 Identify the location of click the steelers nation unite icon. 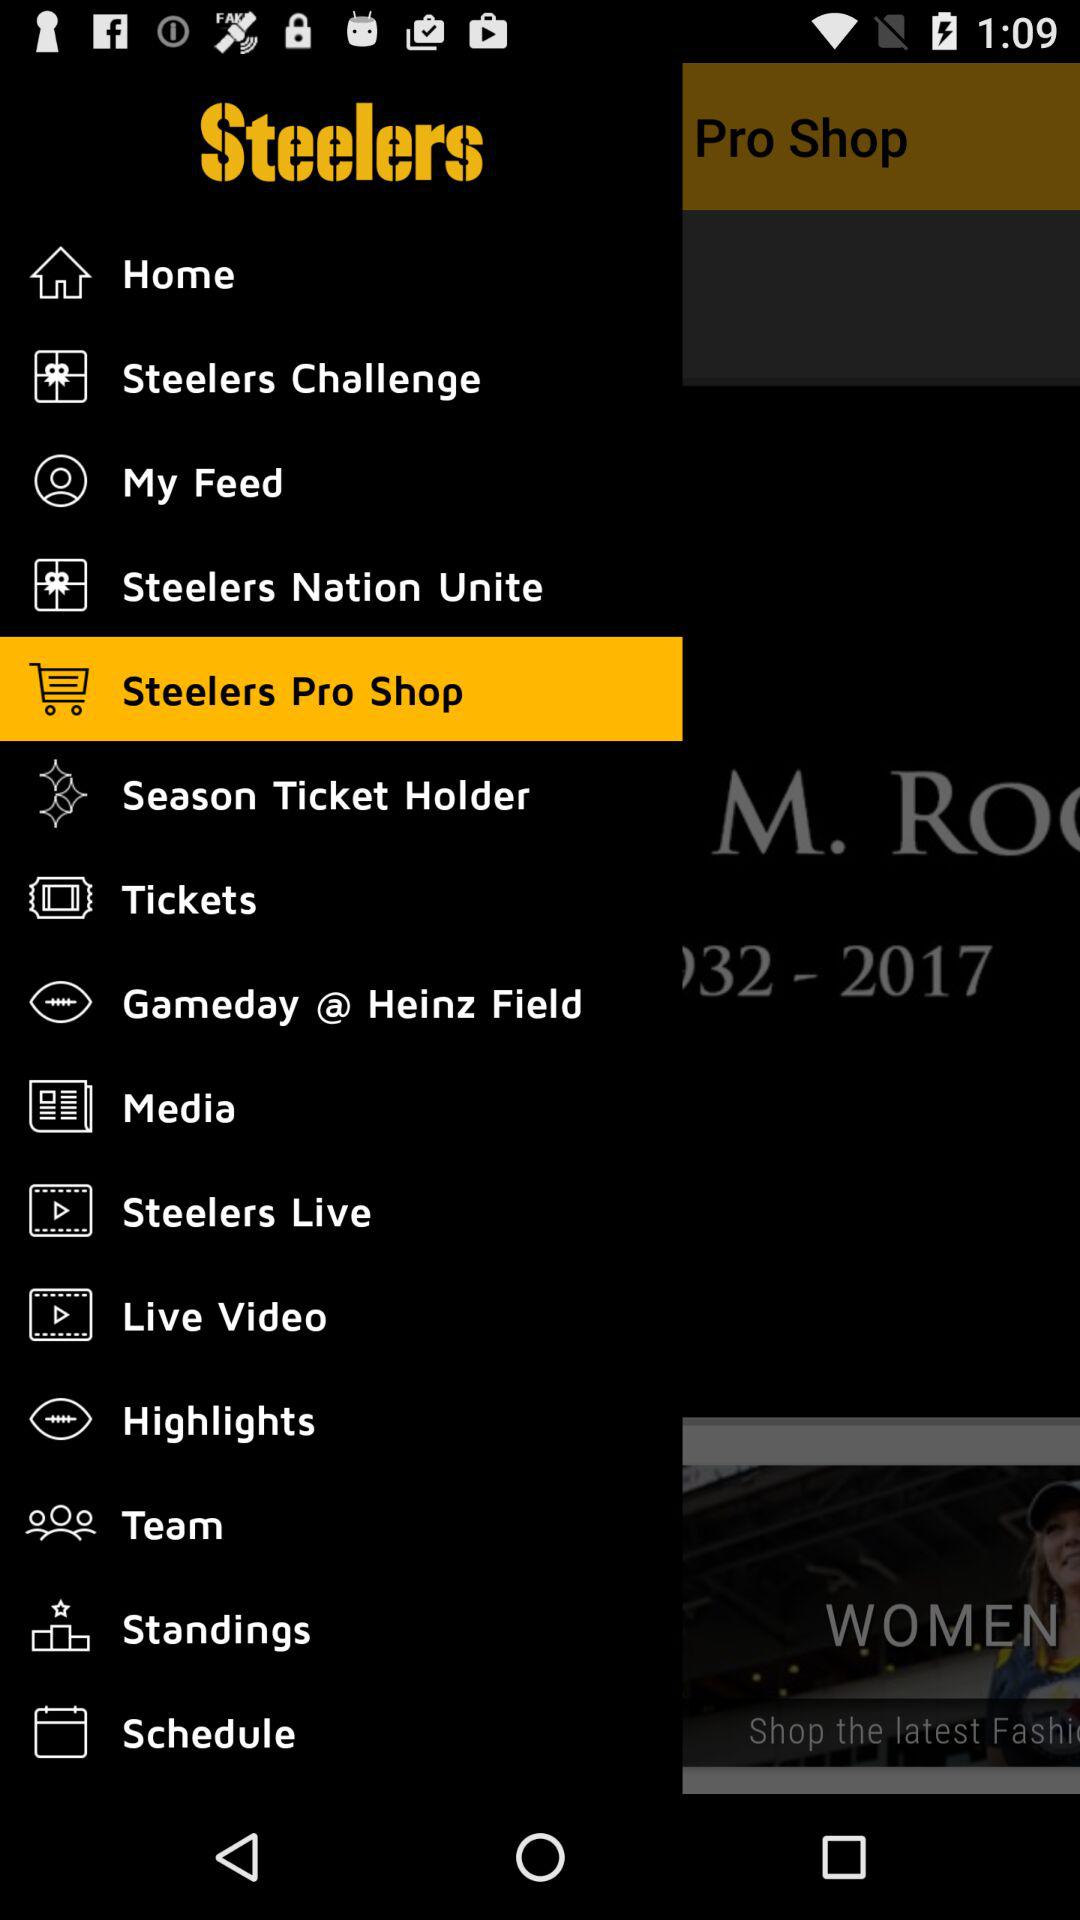
(60, 585).